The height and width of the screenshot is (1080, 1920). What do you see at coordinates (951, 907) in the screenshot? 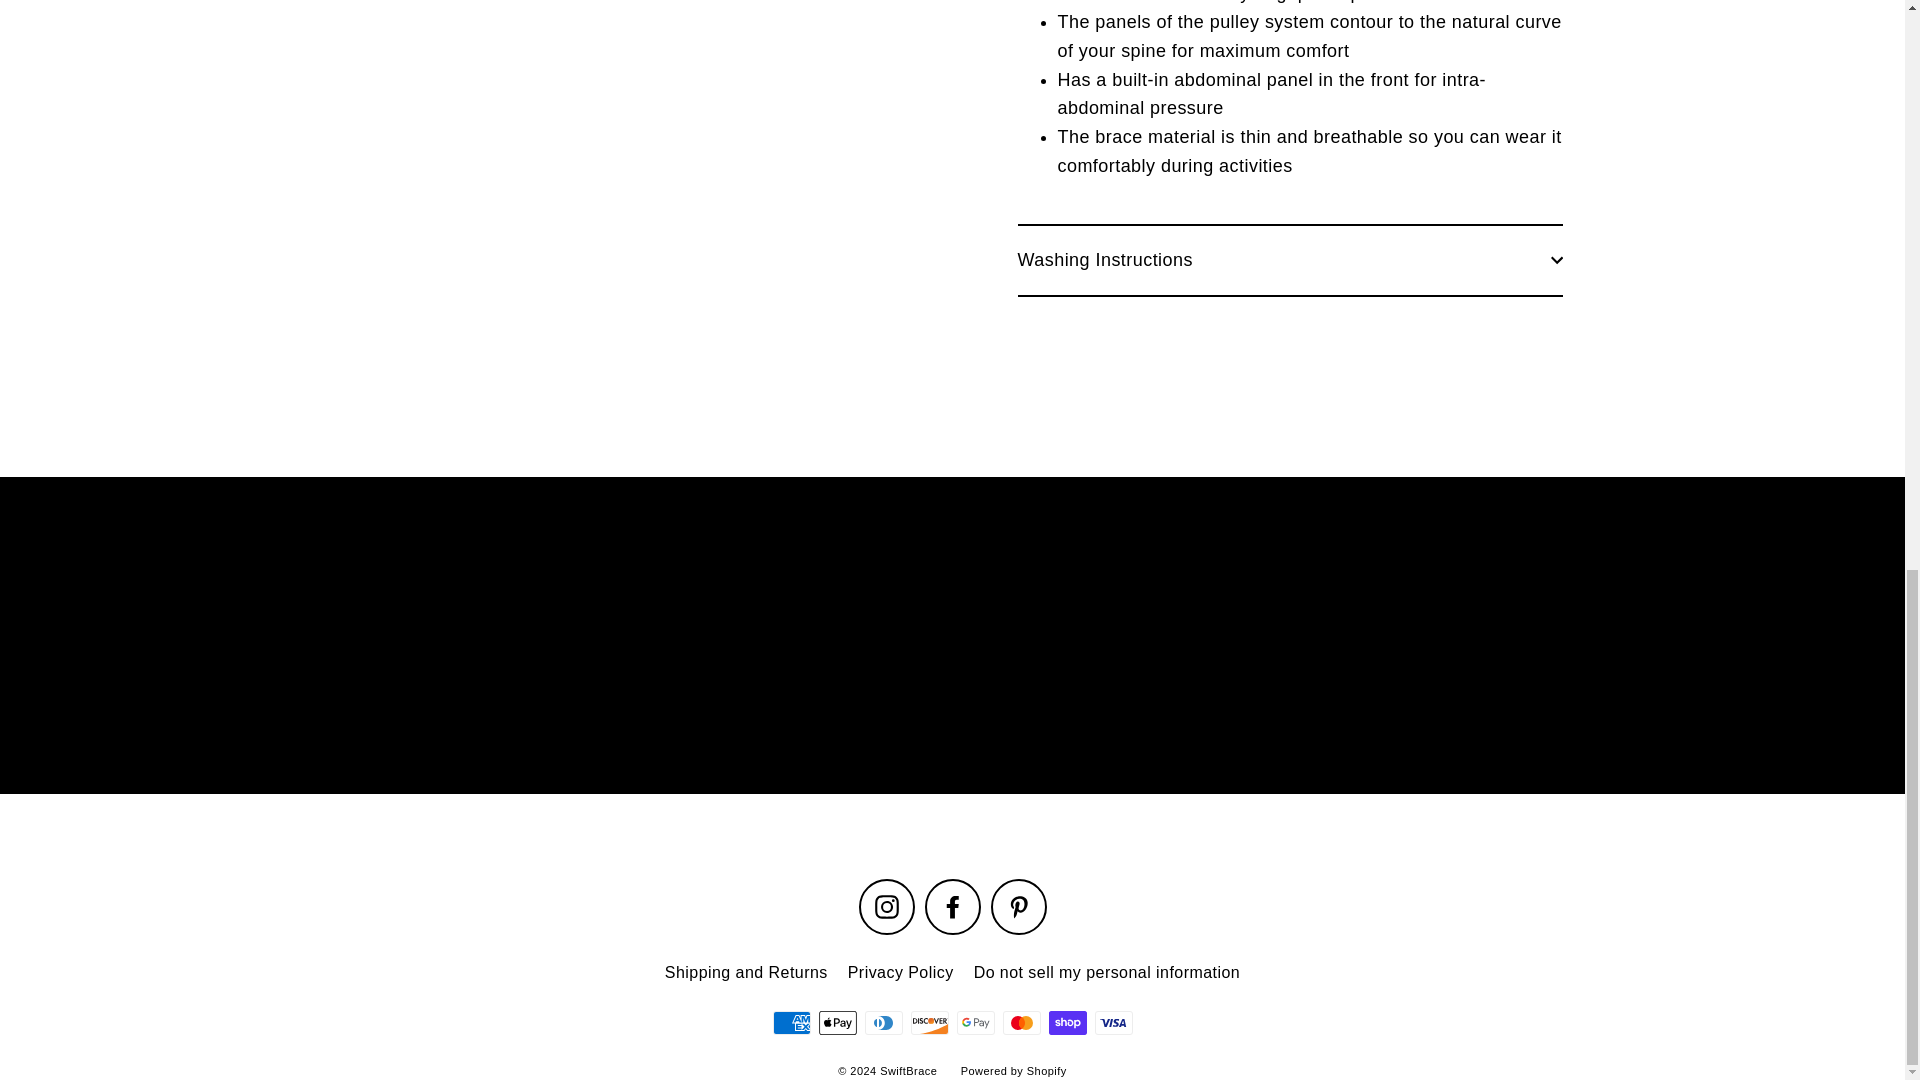
I see `Facebook` at bounding box center [951, 907].